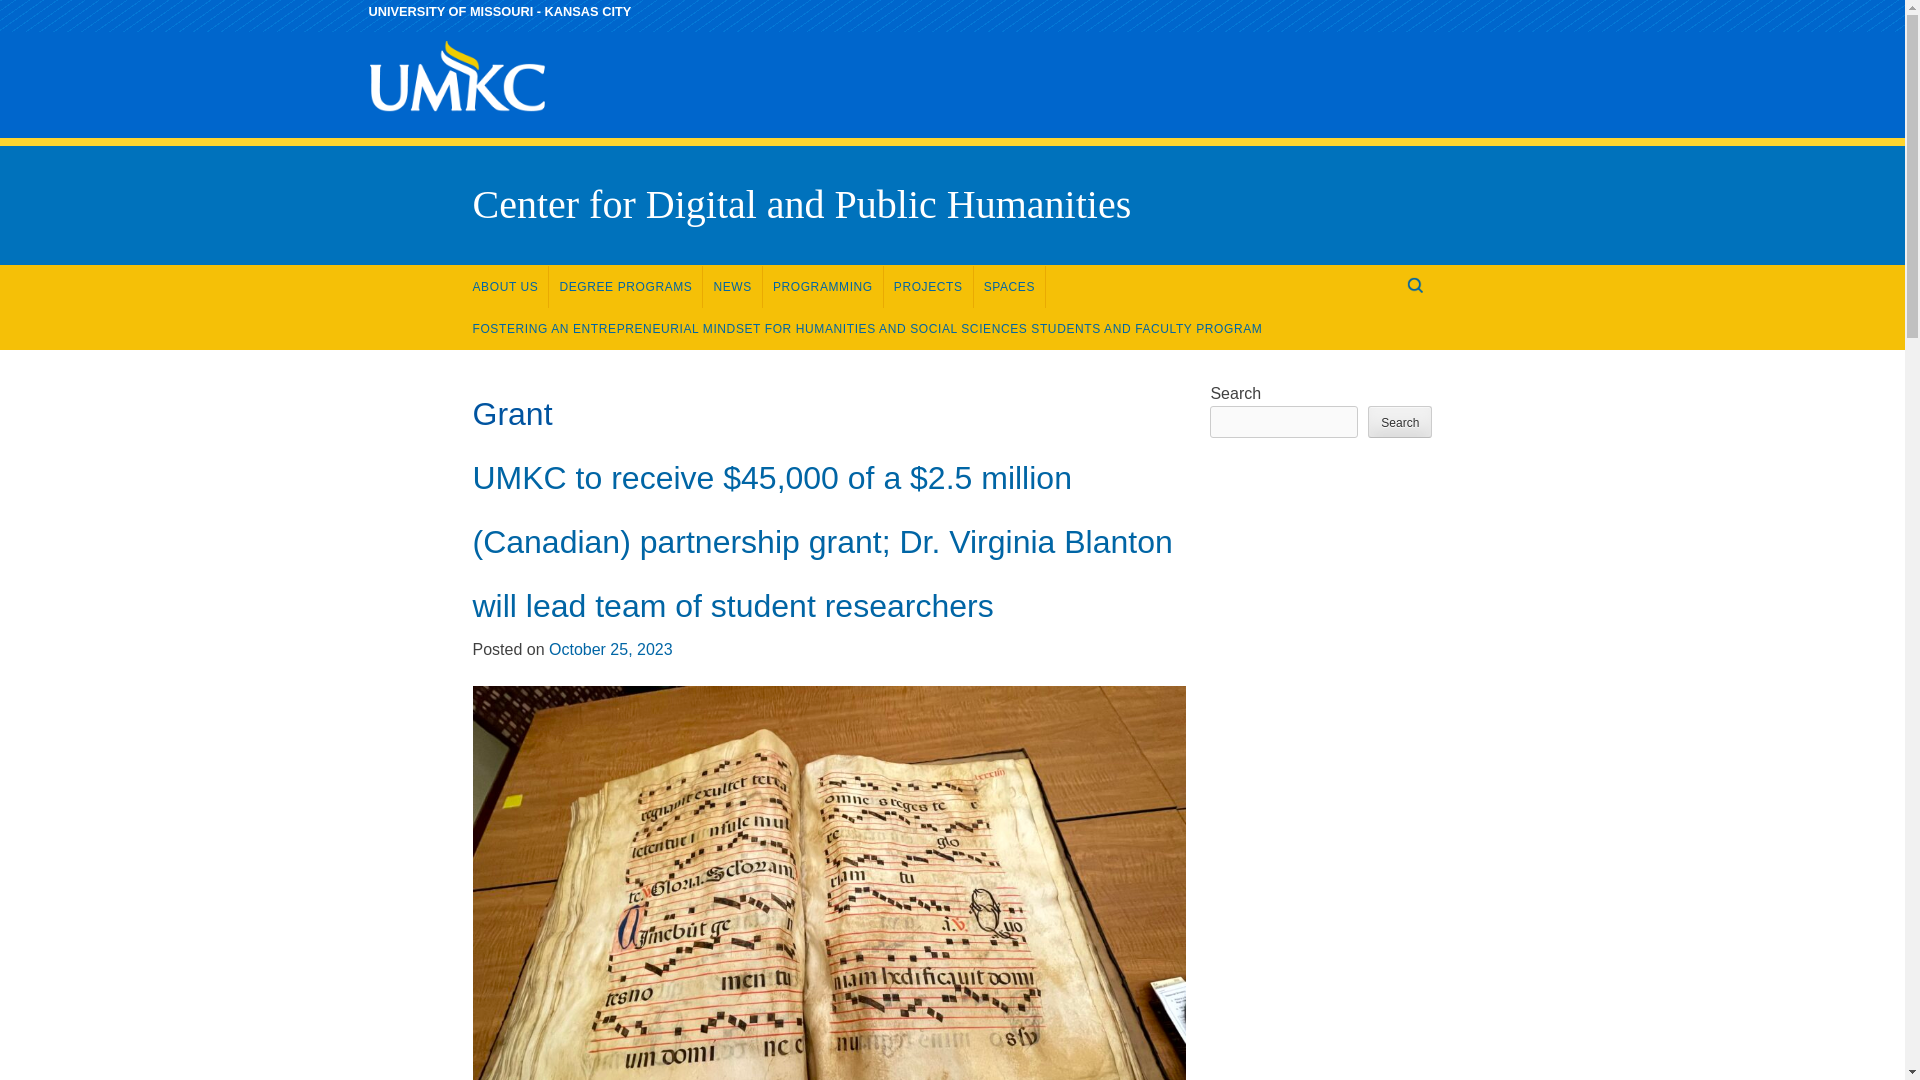 This screenshot has width=1920, height=1080. Describe the element at coordinates (822, 286) in the screenshot. I see `PROGRAMMING` at that location.